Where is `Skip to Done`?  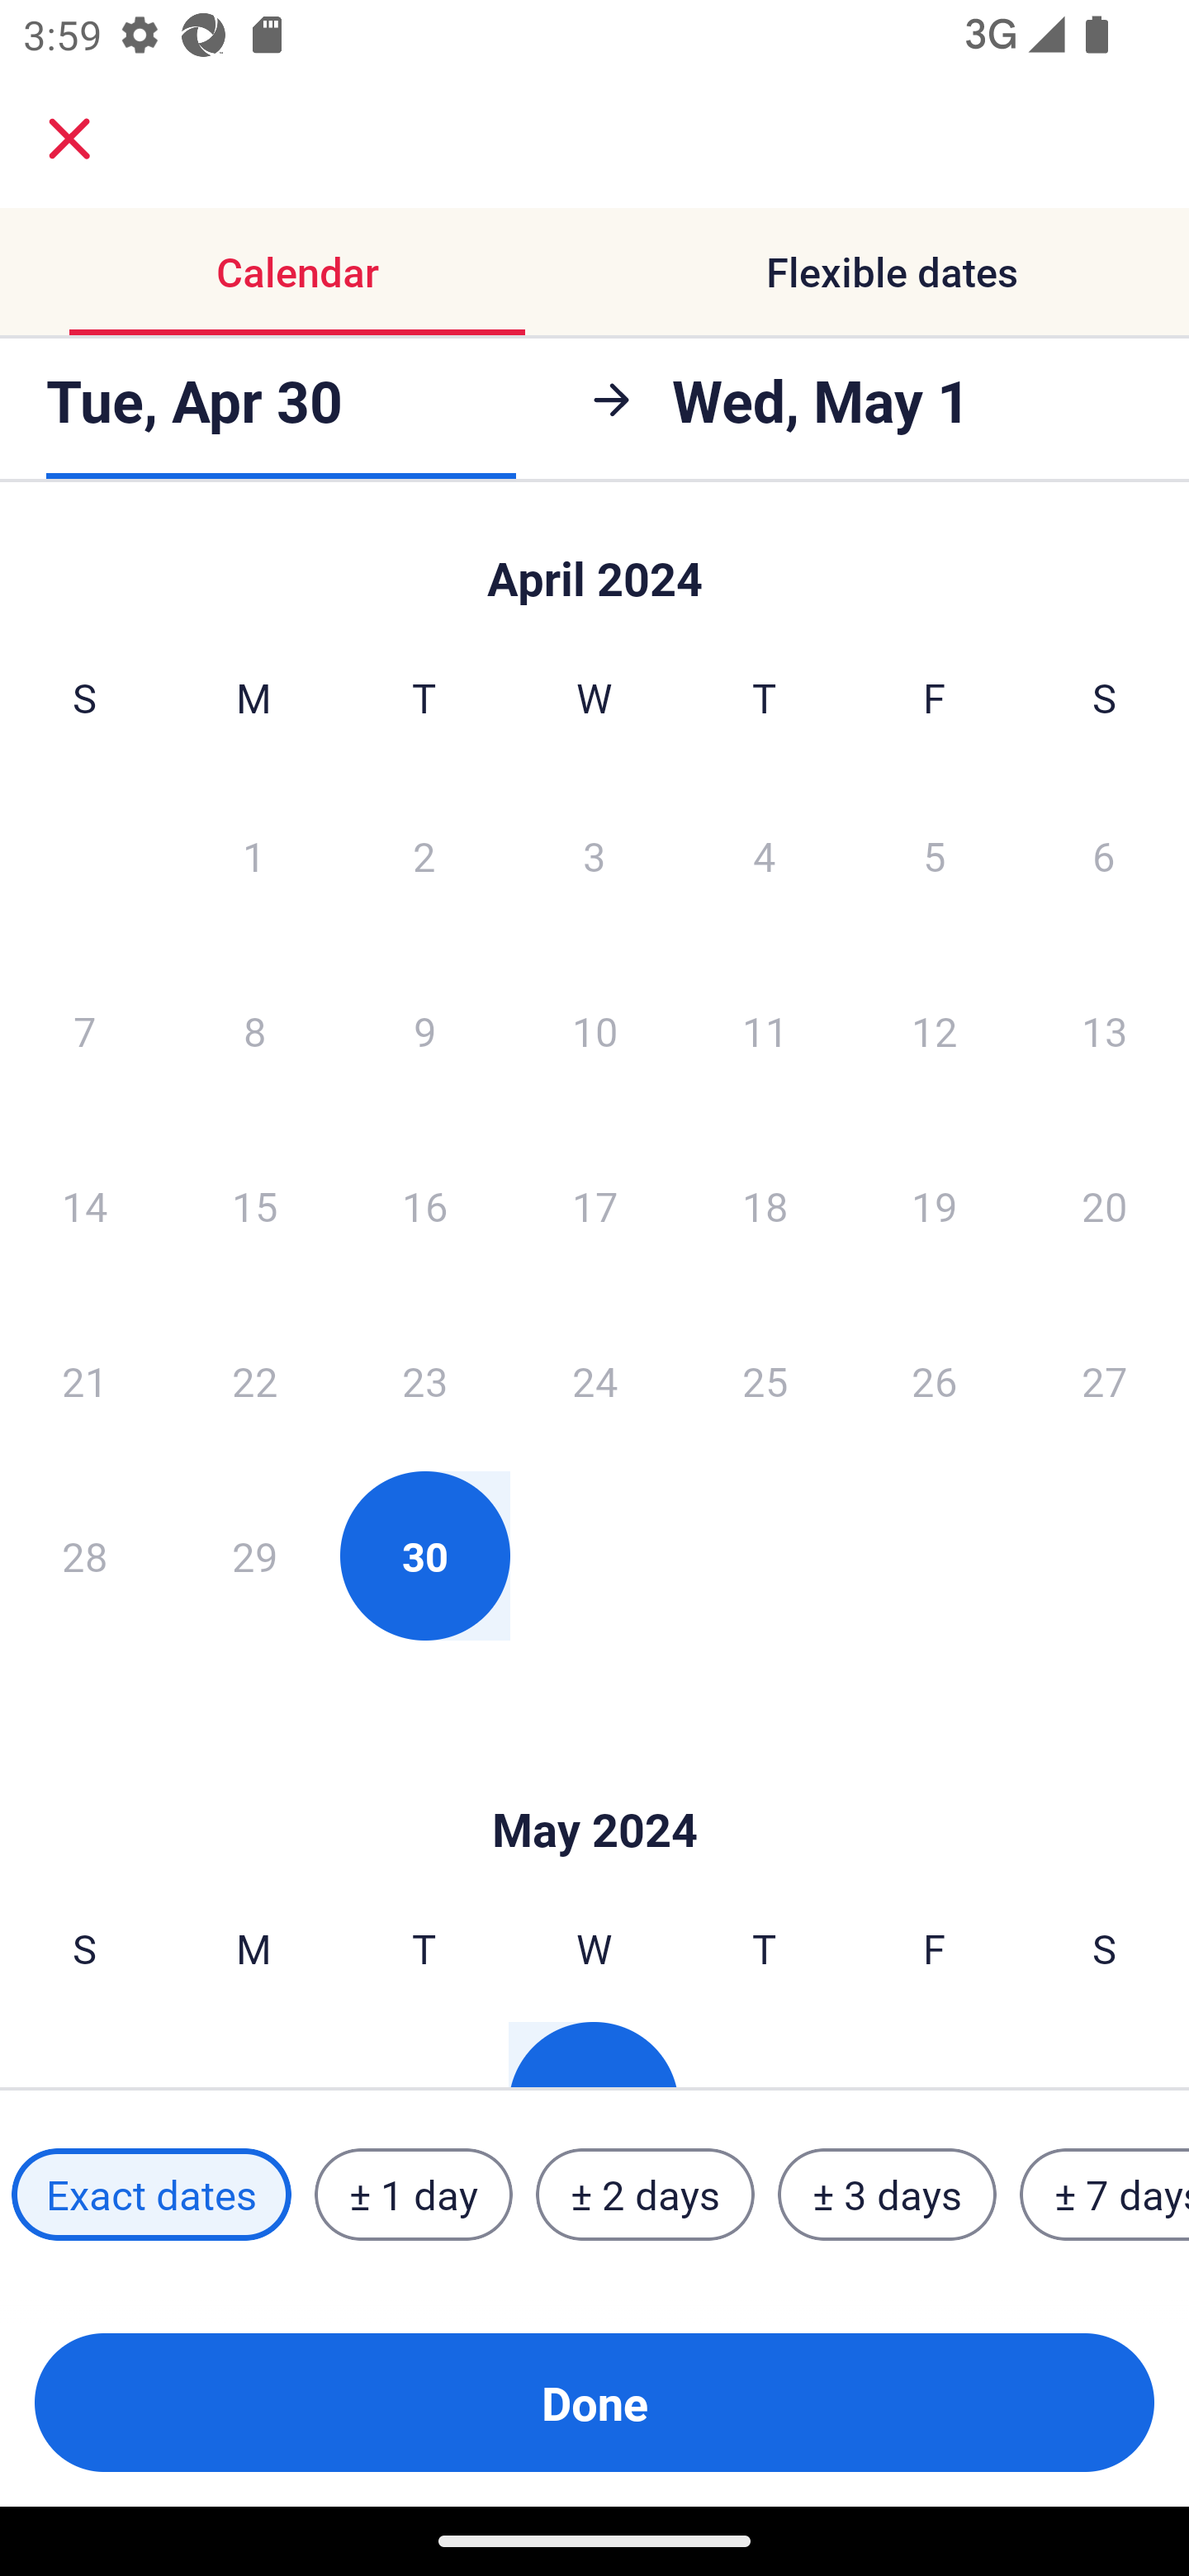
Skip to Done is located at coordinates (594, 563).